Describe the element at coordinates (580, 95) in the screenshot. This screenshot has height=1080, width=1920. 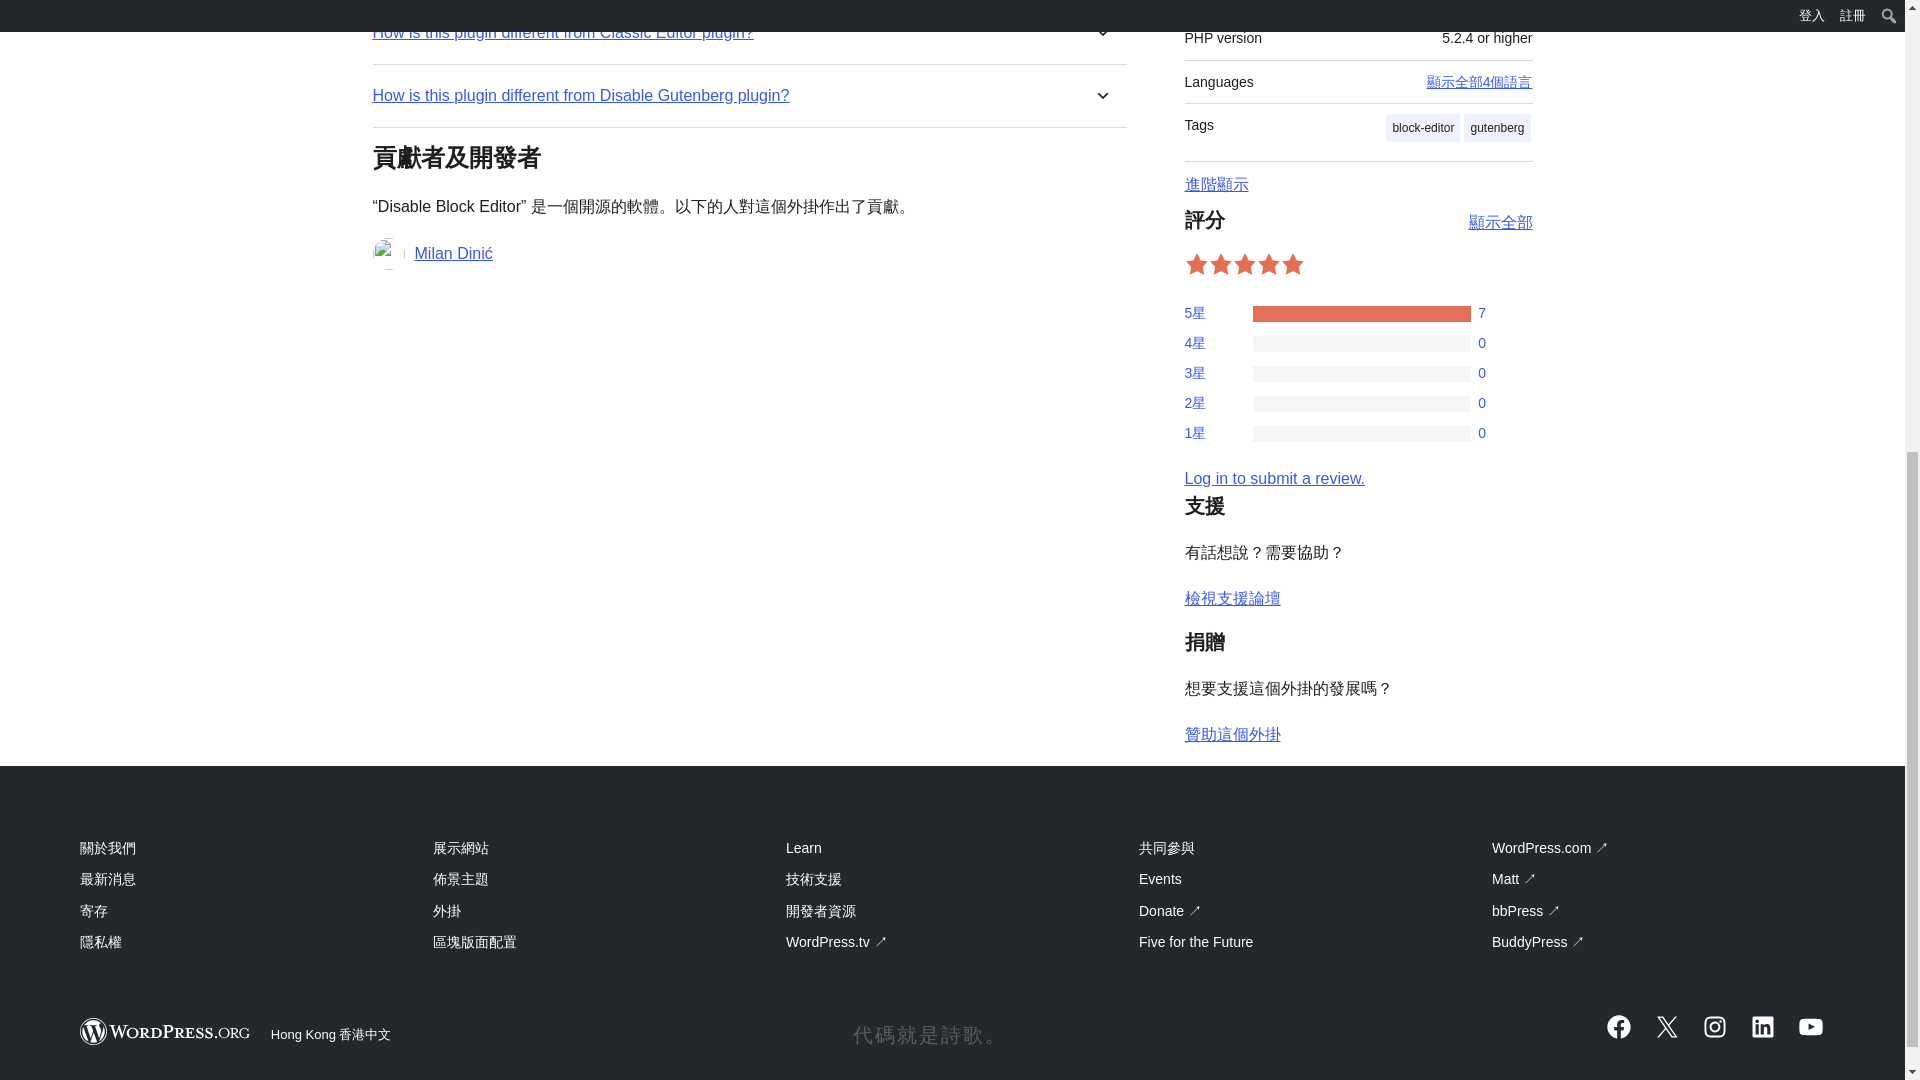
I see `How is this plugin different from Disable Gutenberg plugin?` at that location.